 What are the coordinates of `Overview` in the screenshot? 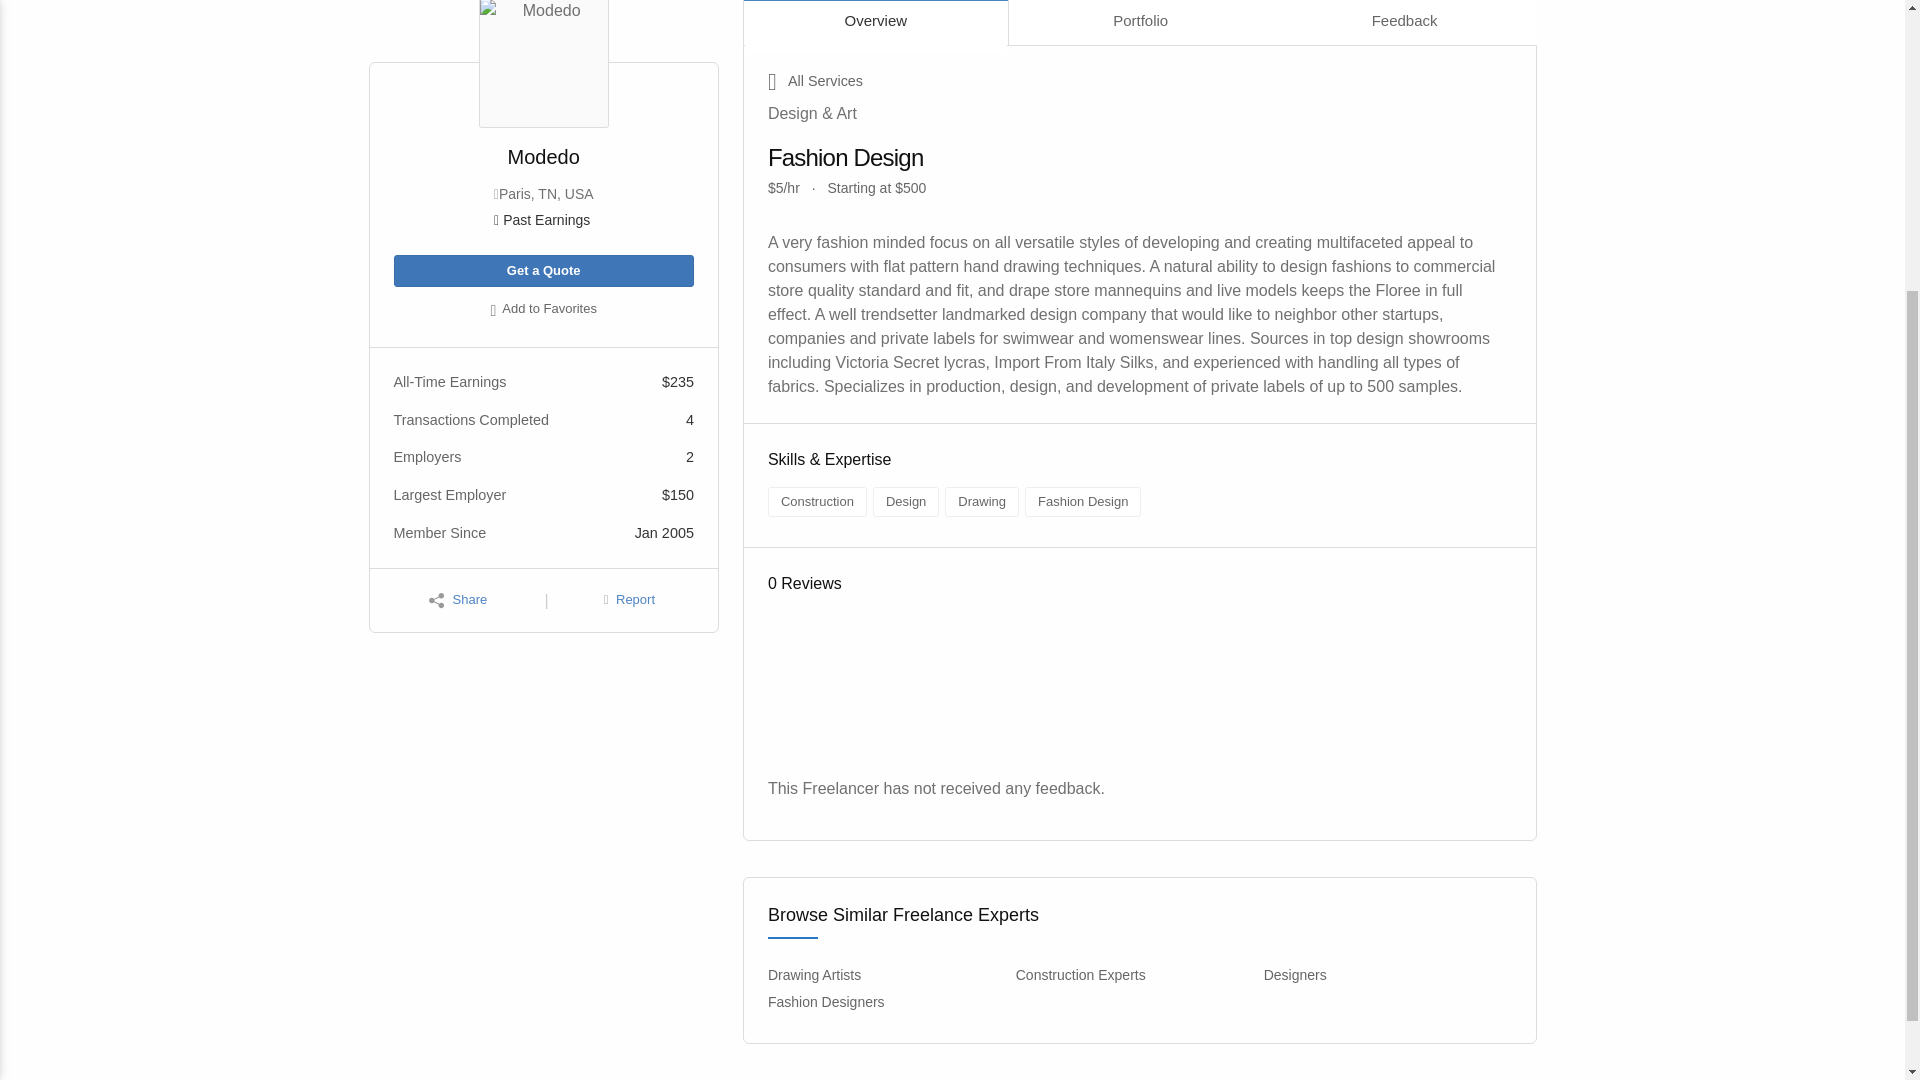 It's located at (876, 22).